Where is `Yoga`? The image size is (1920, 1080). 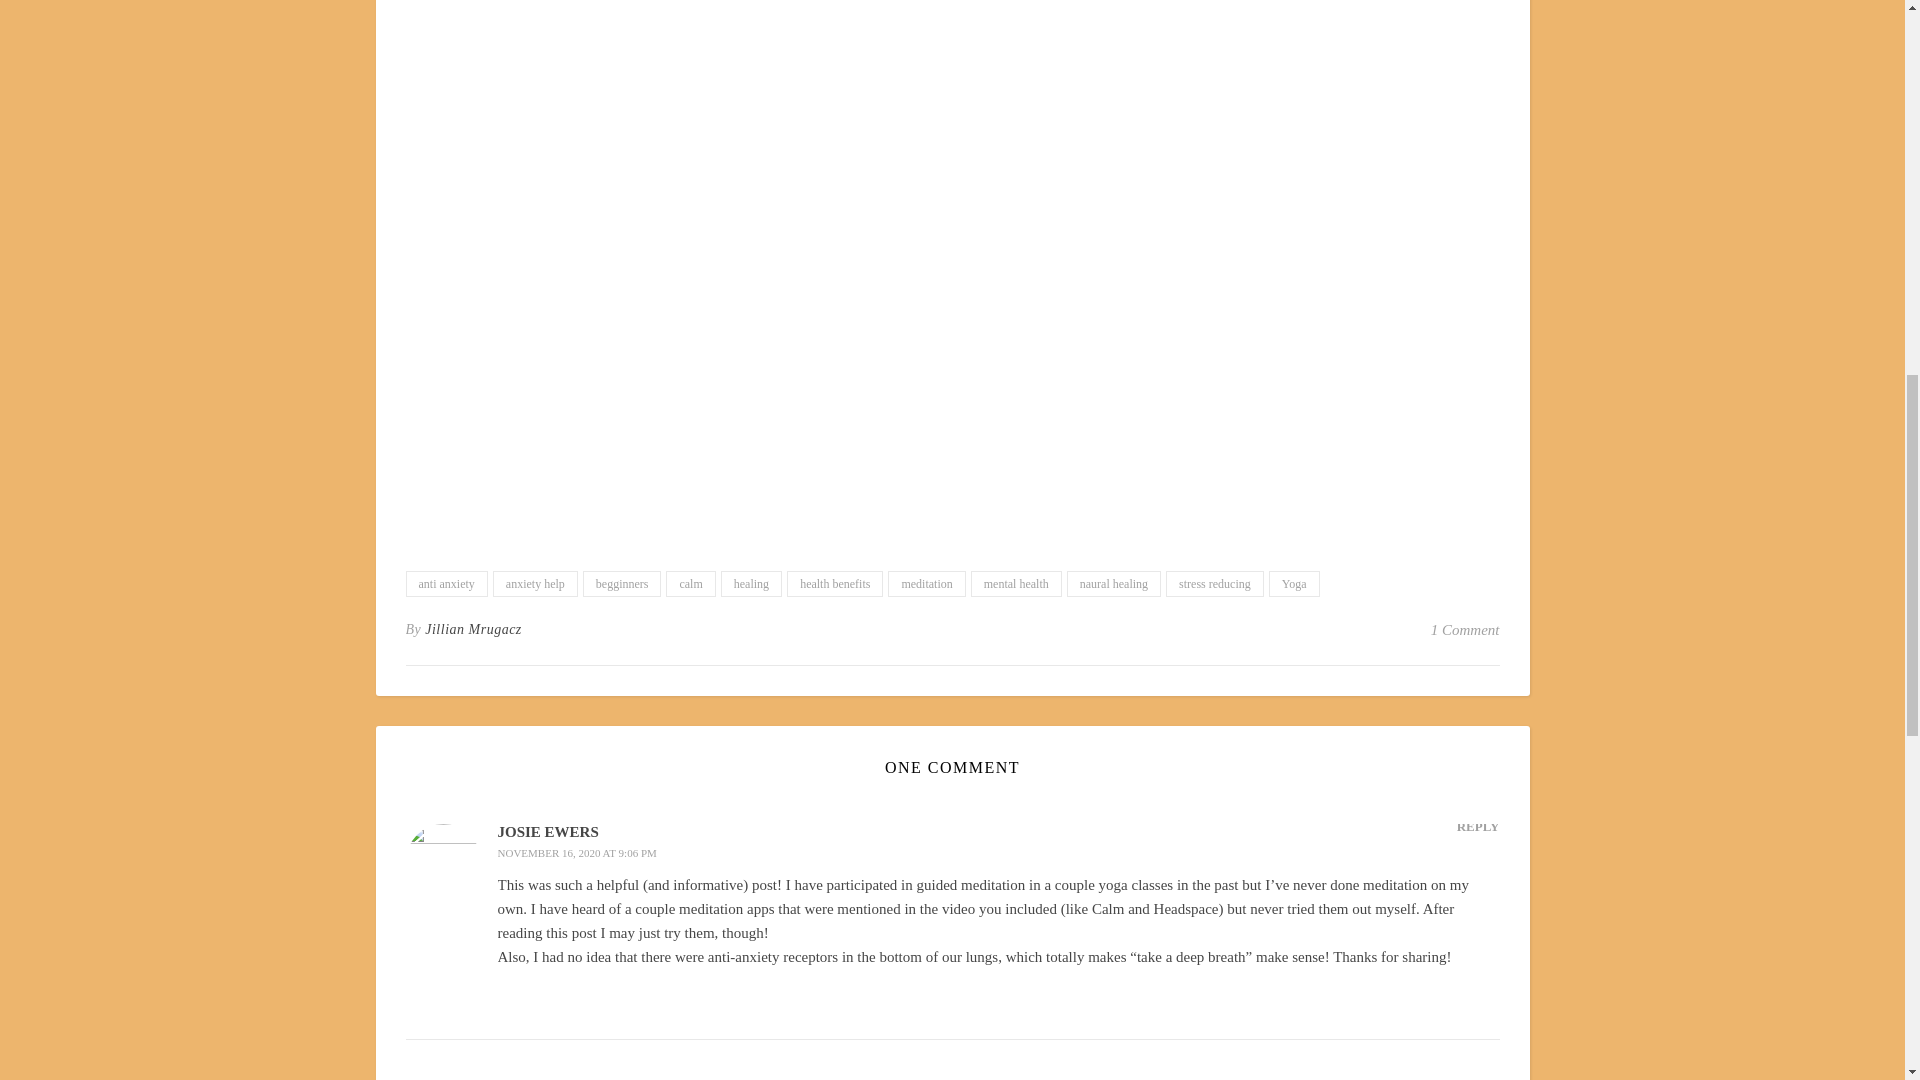
Yoga is located at coordinates (1294, 584).